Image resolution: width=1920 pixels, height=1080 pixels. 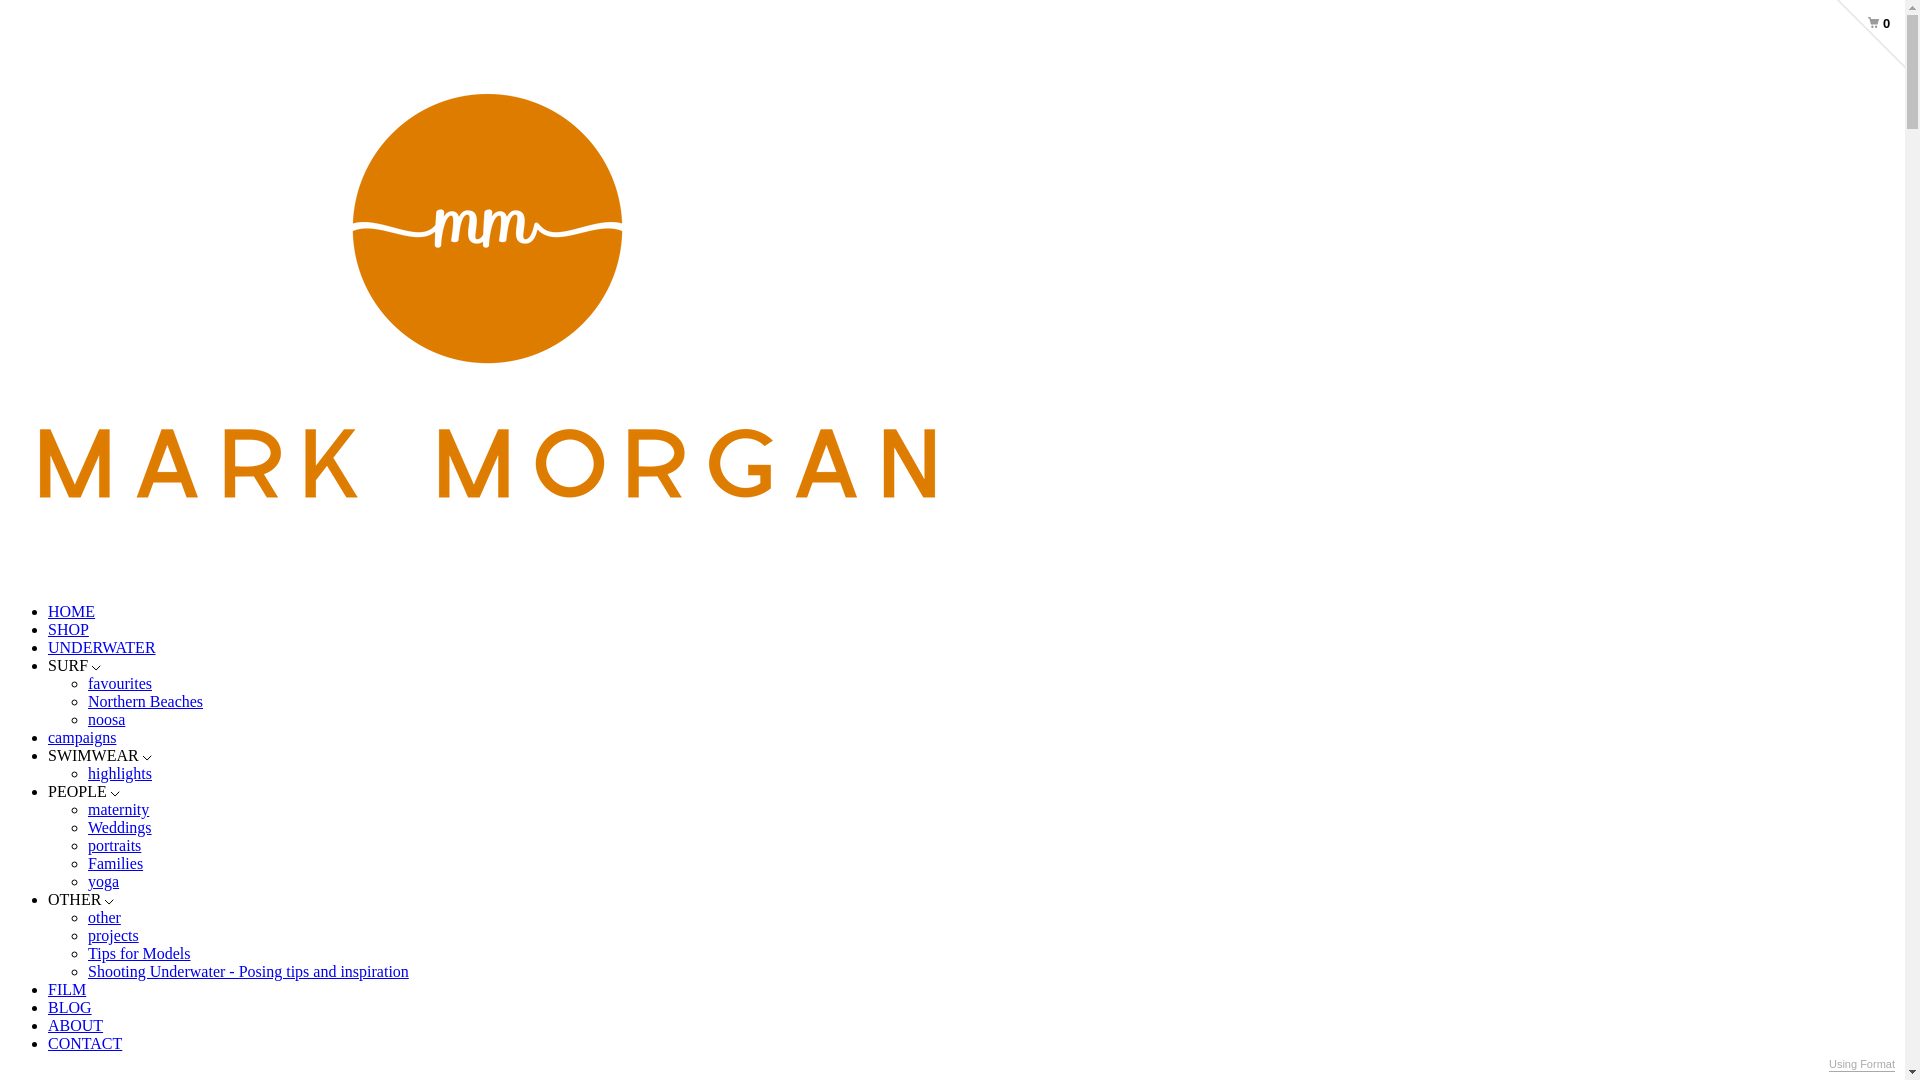 I want to click on projects, so click(x=114, y=936).